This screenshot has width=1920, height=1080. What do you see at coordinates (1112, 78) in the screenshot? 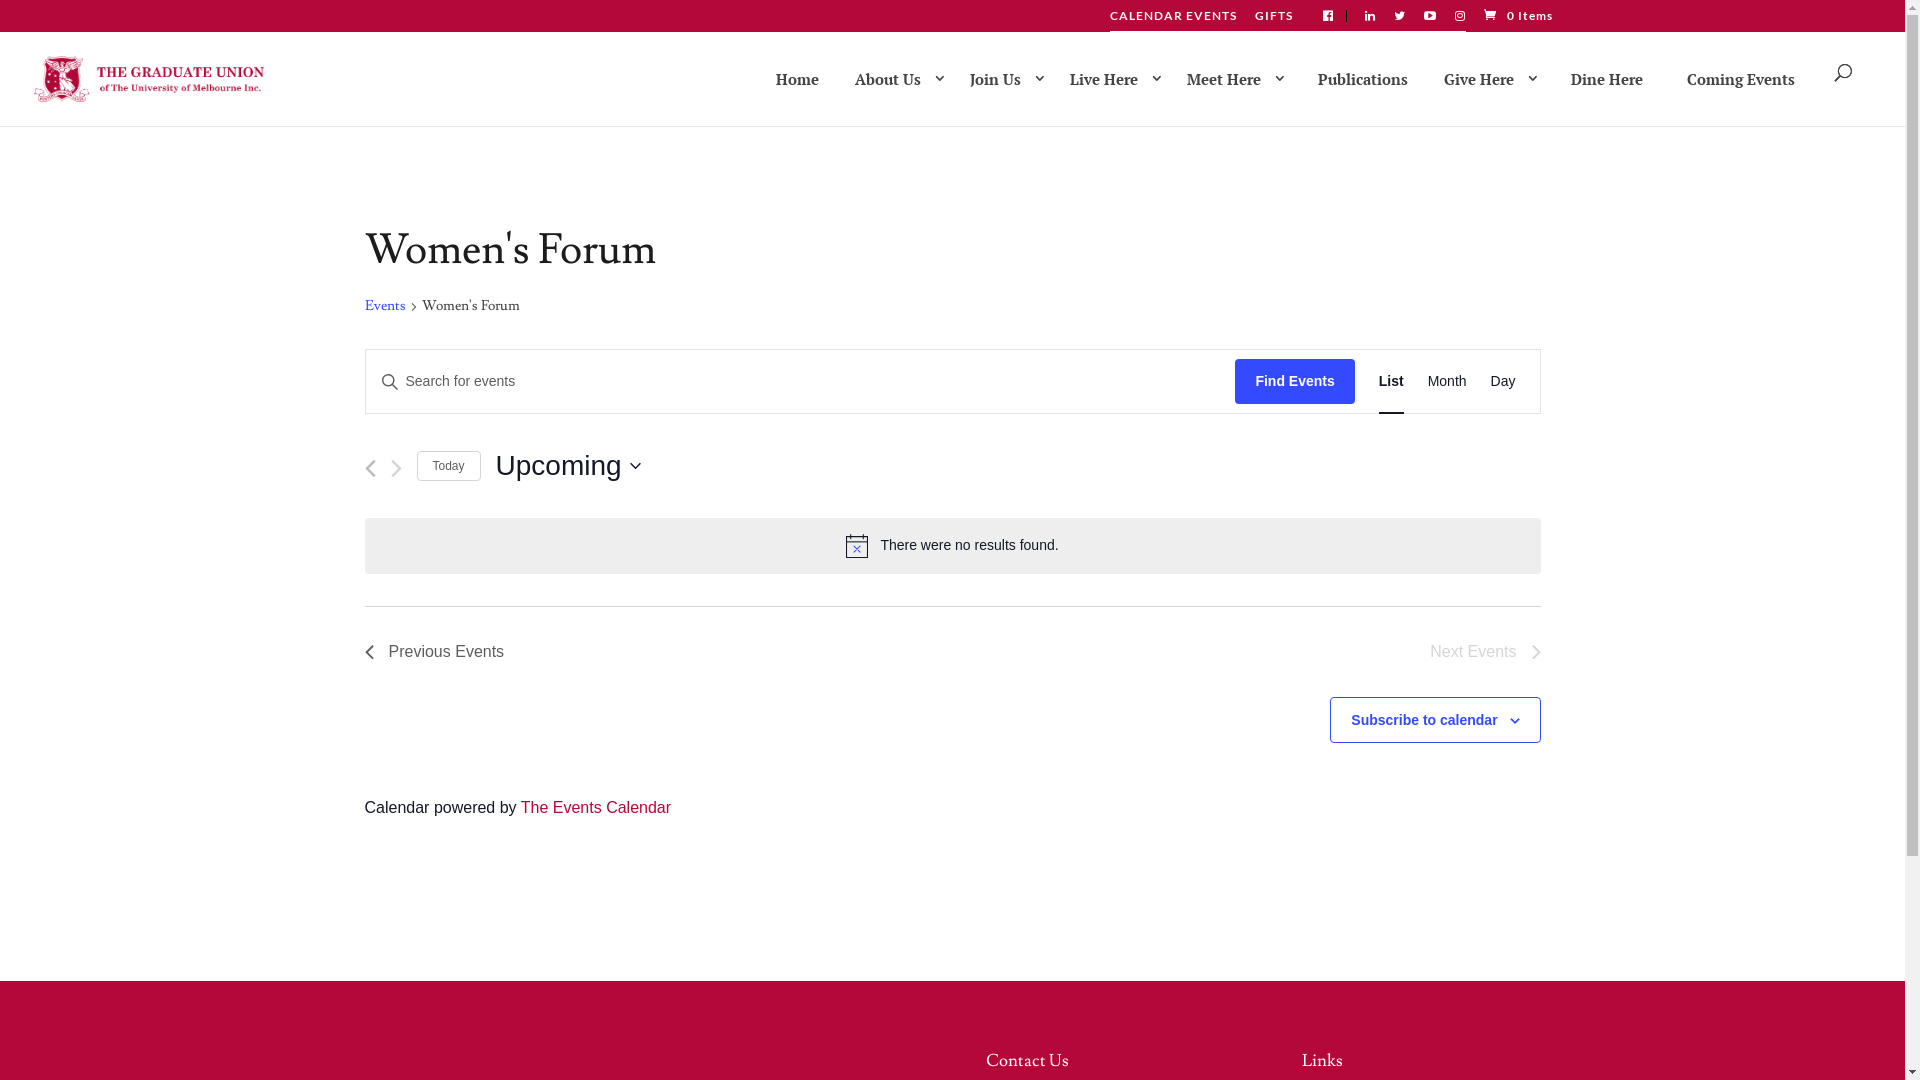
I see `Live Here` at bounding box center [1112, 78].